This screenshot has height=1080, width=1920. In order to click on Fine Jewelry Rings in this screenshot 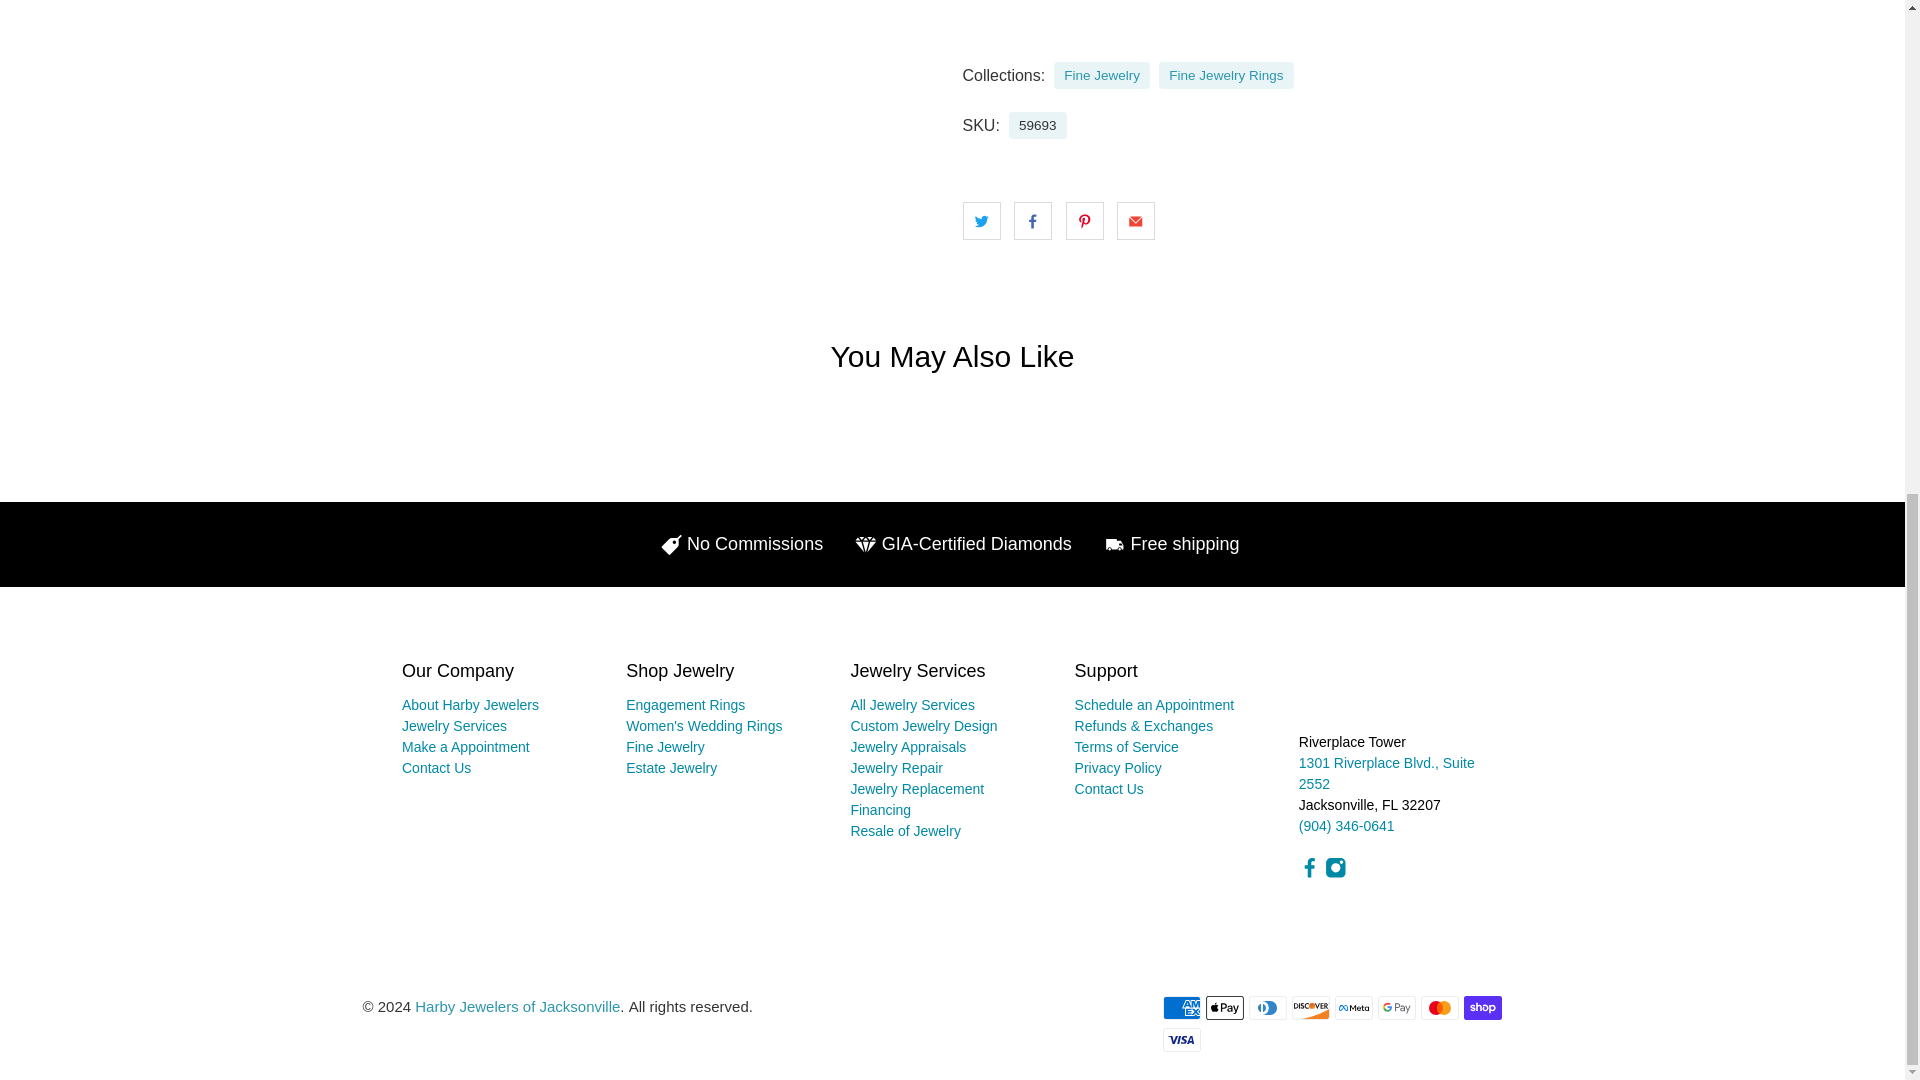, I will do `click(1226, 76)`.